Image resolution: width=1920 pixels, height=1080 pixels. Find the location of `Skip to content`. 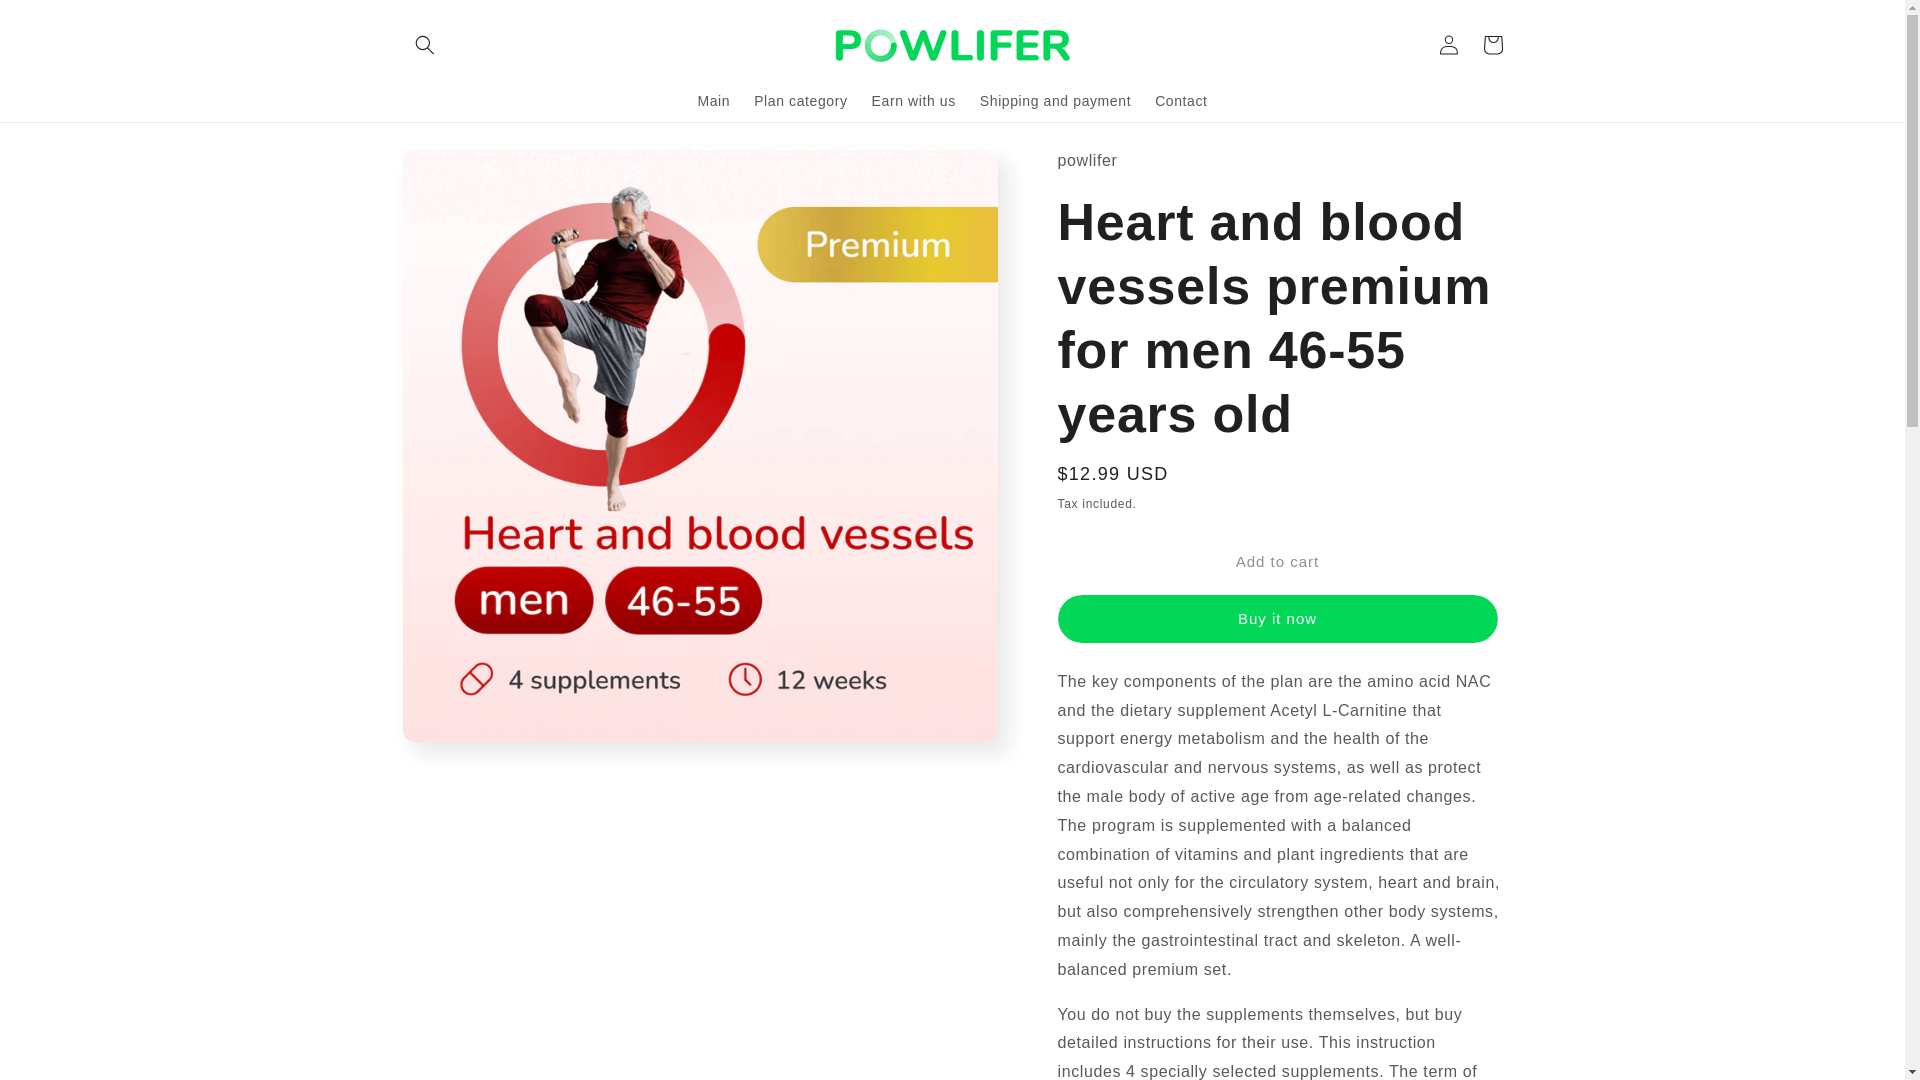

Skip to content is located at coordinates (60, 22).